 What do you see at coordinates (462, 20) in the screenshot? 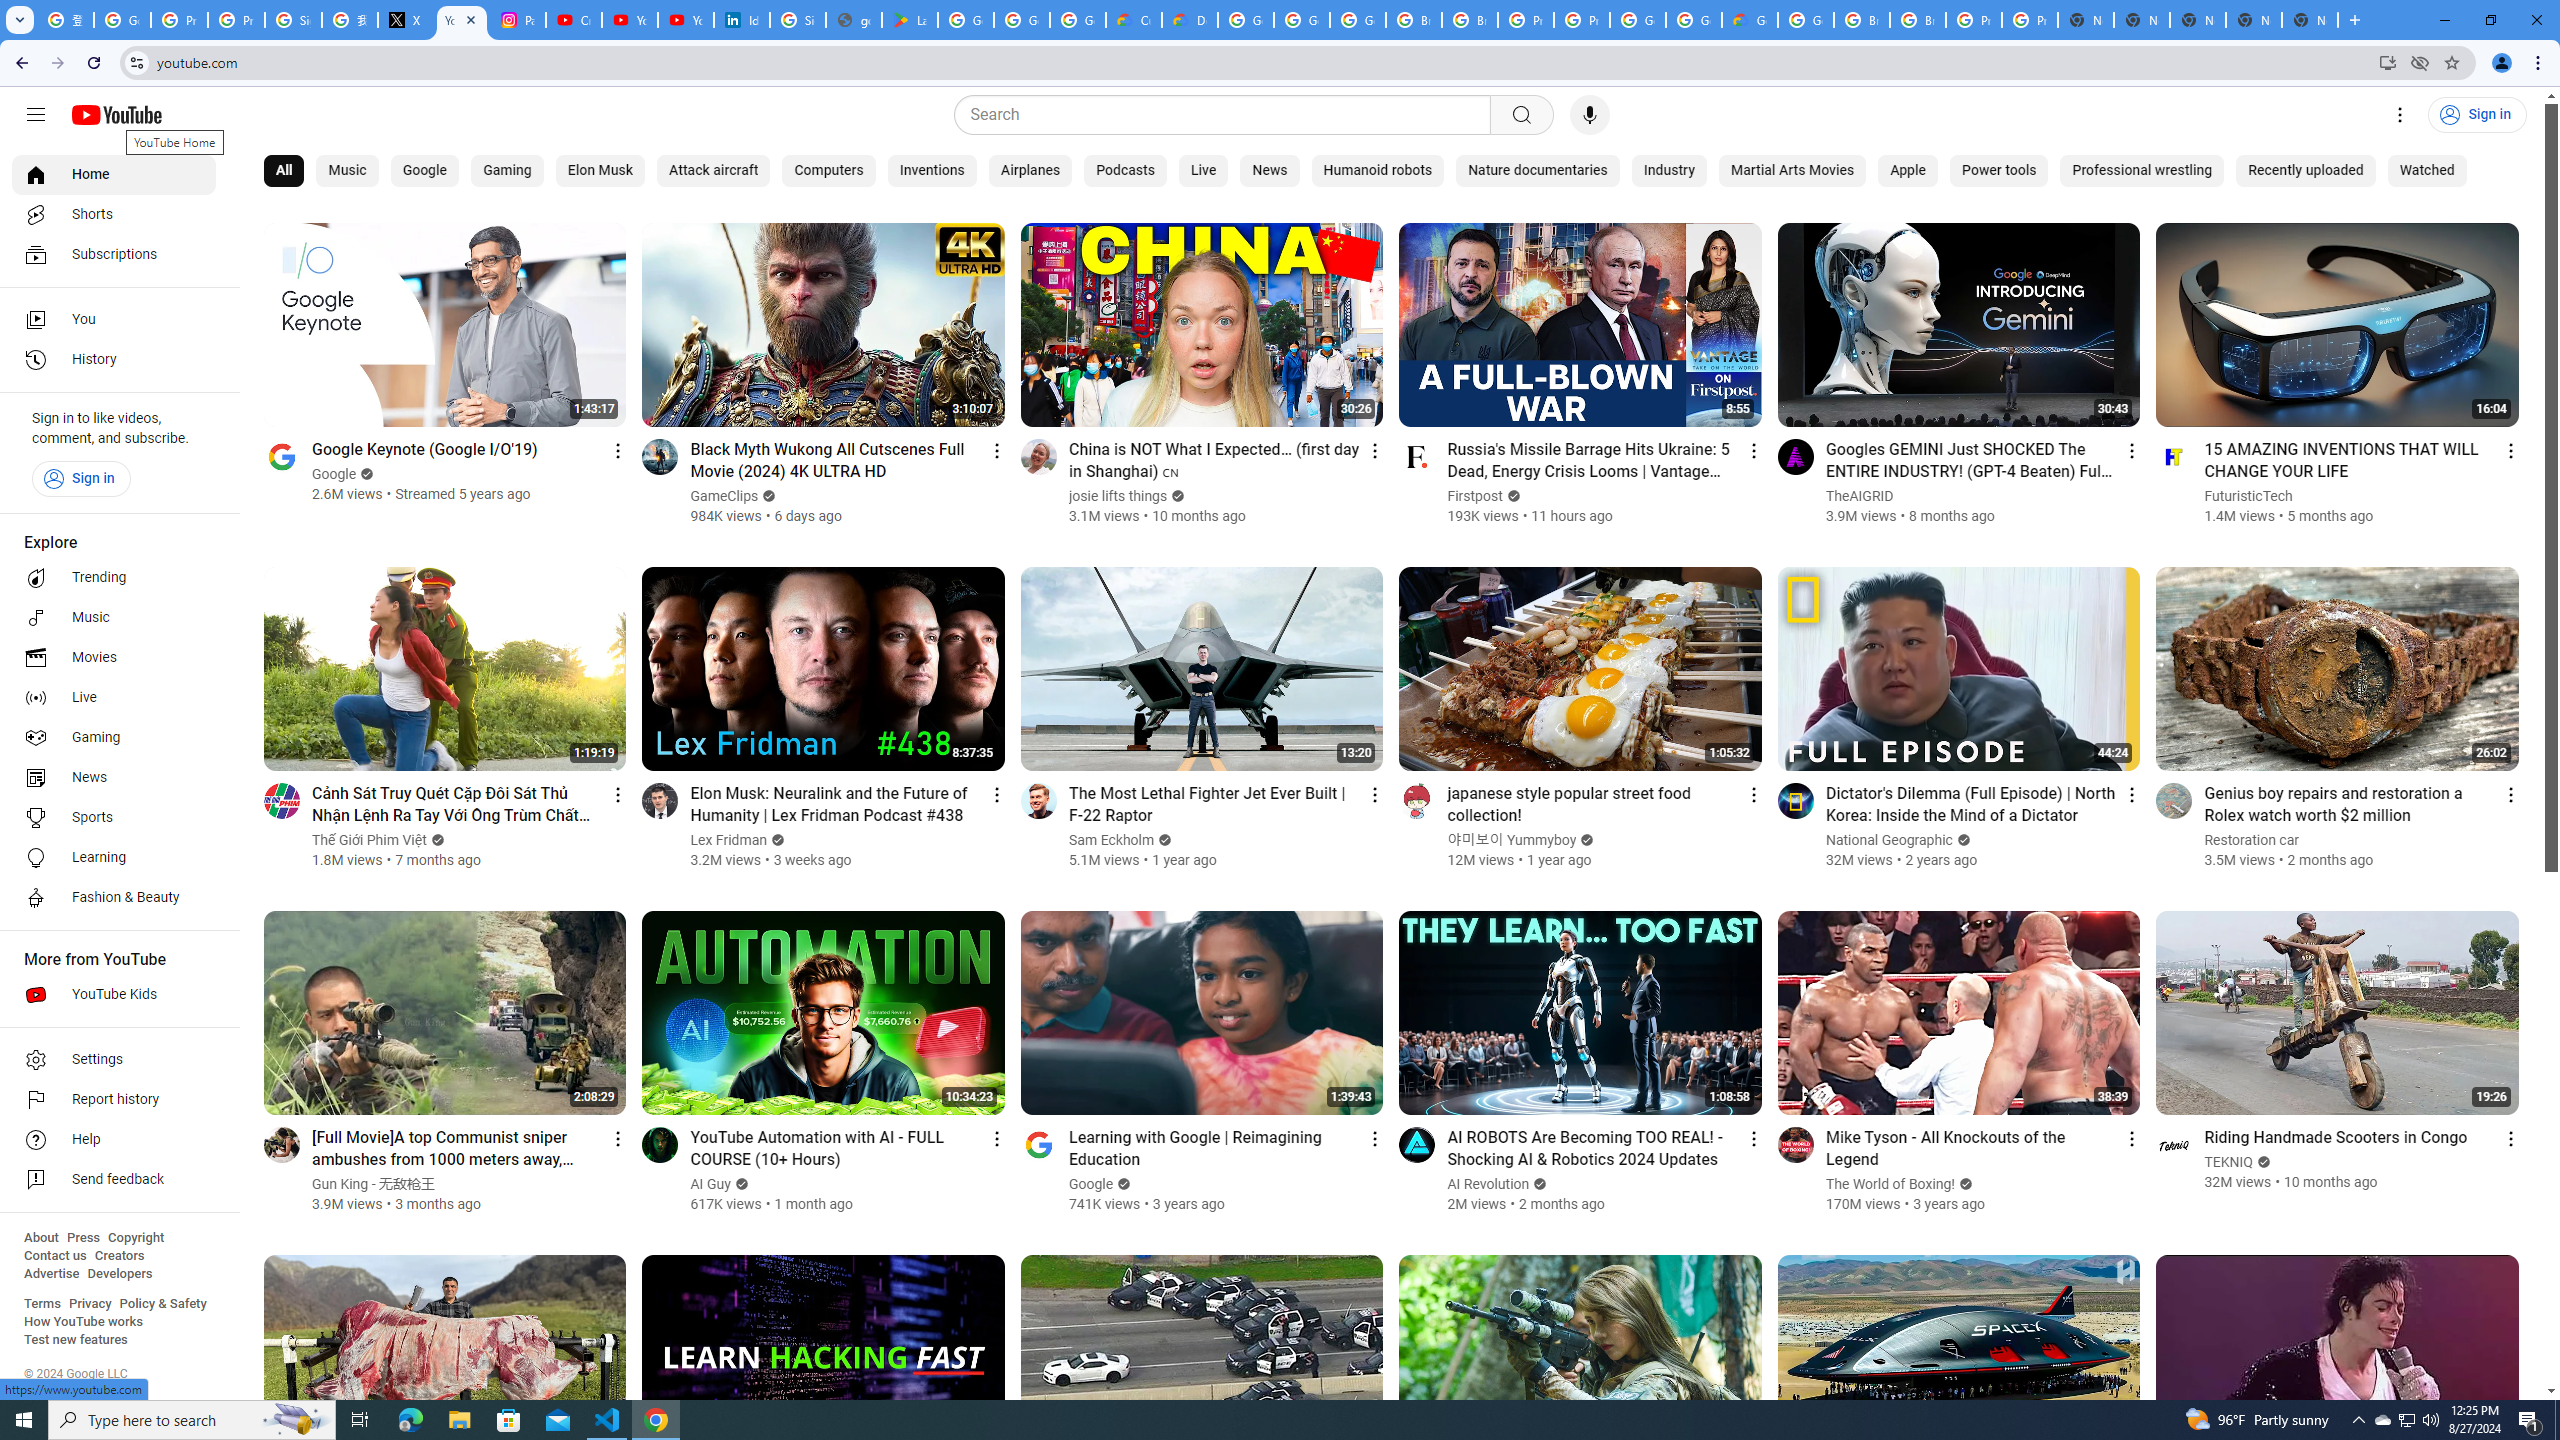
I see `YouTube` at bounding box center [462, 20].